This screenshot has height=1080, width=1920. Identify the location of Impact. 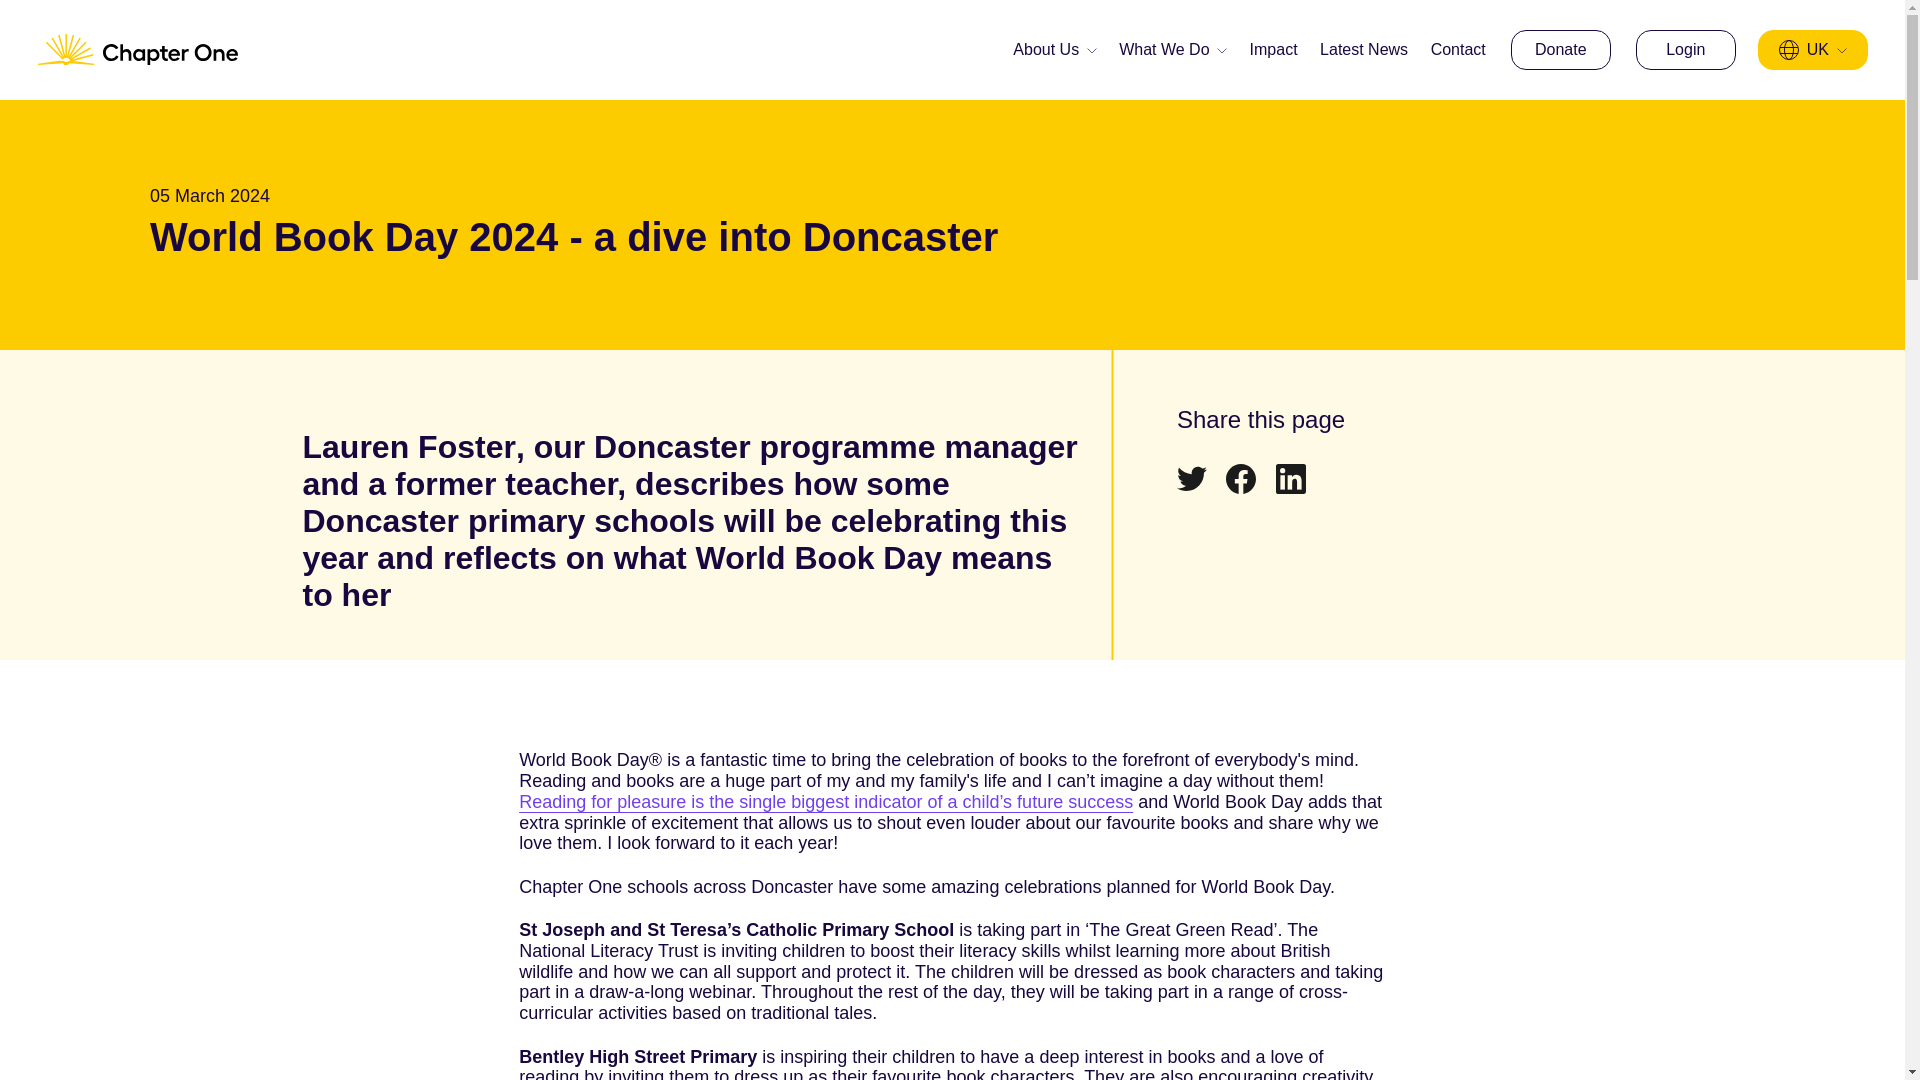
(1273, 50).